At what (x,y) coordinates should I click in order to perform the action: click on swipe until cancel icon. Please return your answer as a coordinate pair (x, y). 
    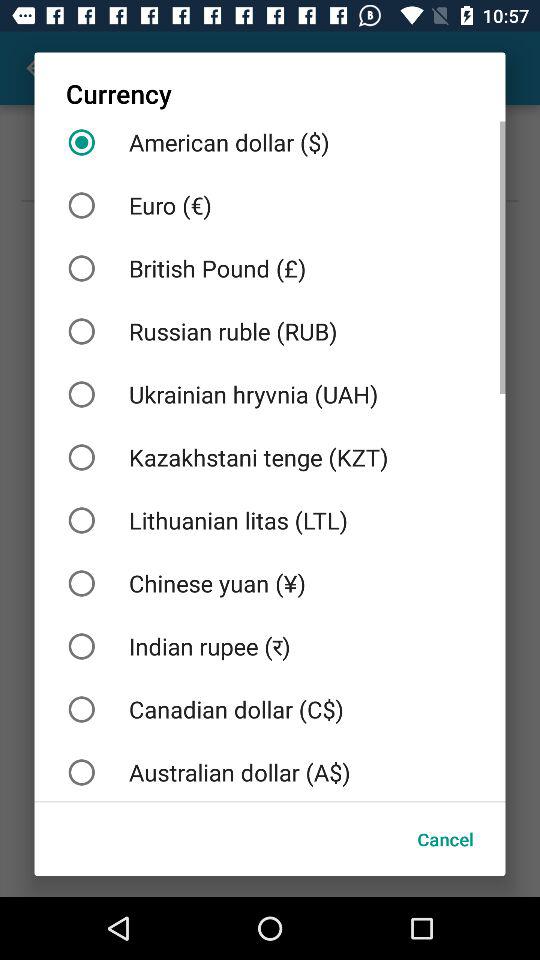
    Looking at the image, I should click on (445, 838).